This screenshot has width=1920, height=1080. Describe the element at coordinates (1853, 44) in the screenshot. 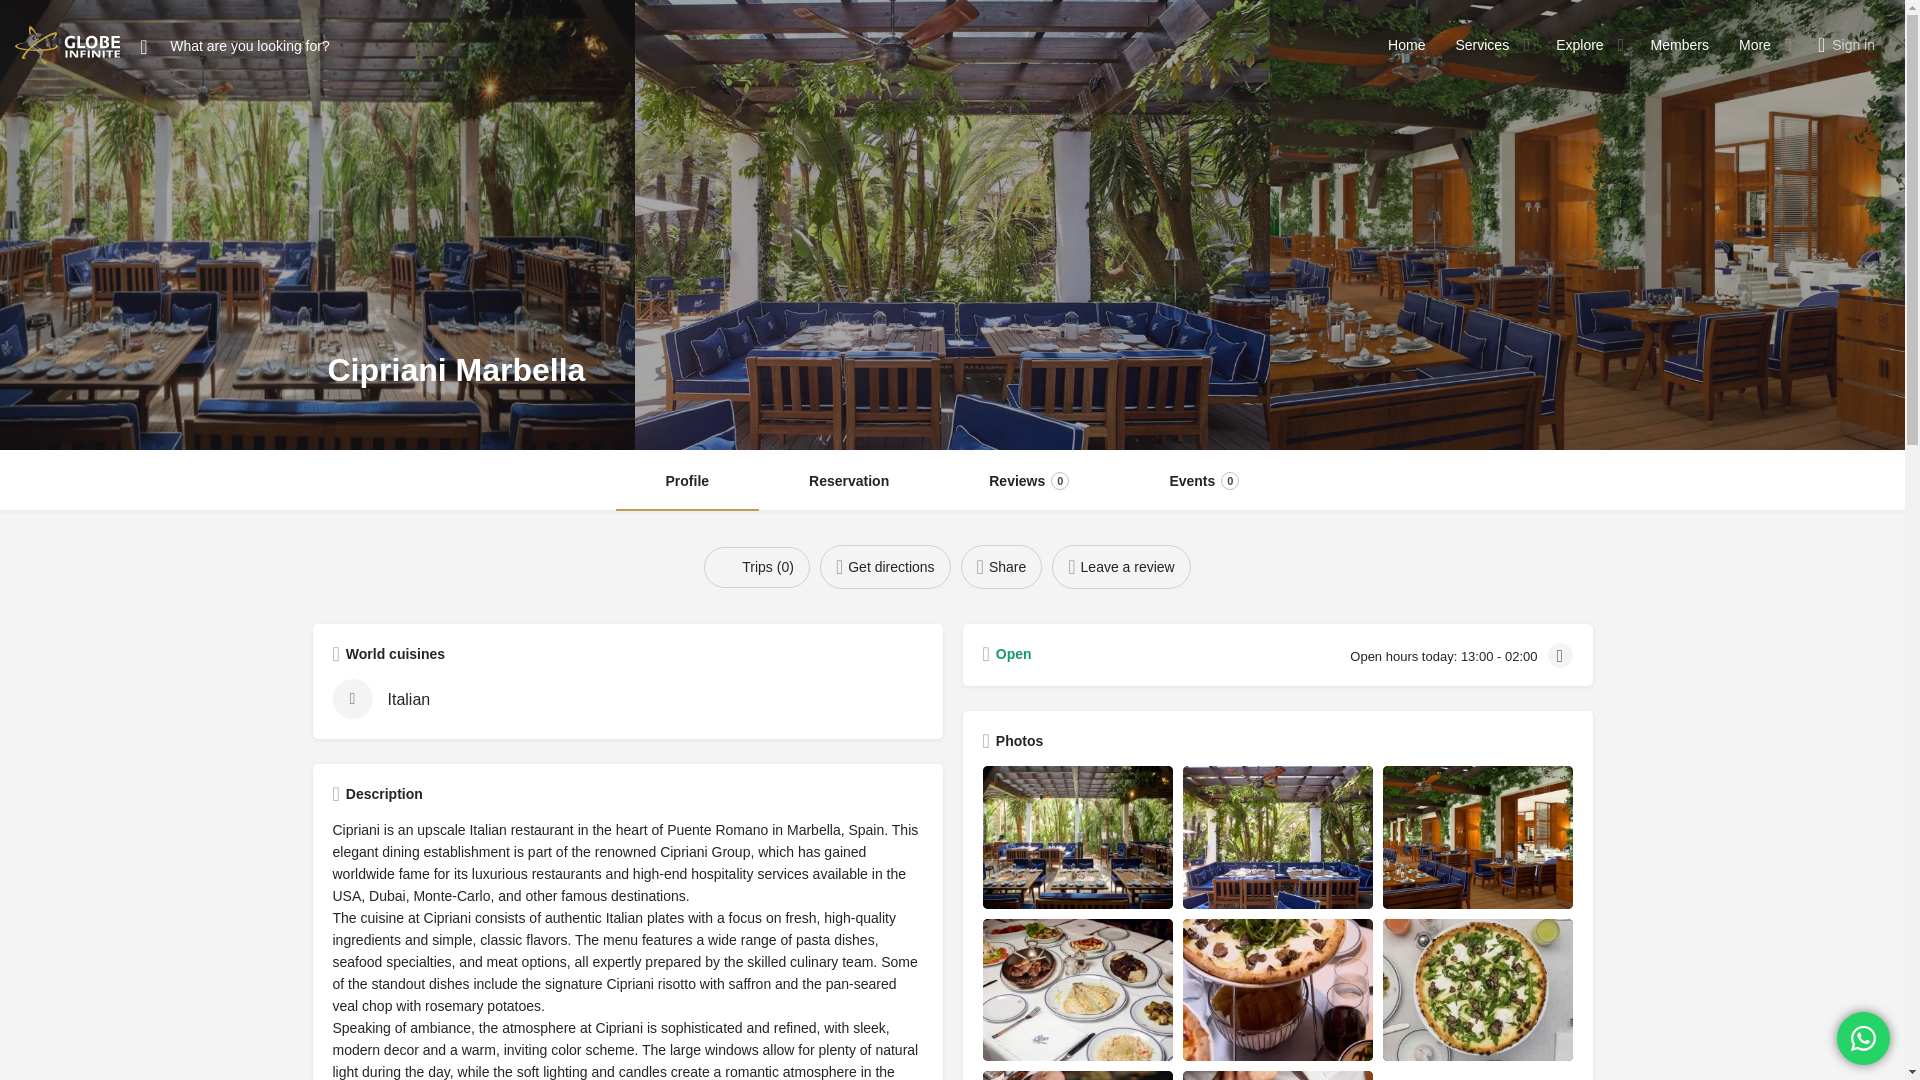

I see `Sign in` at that location.